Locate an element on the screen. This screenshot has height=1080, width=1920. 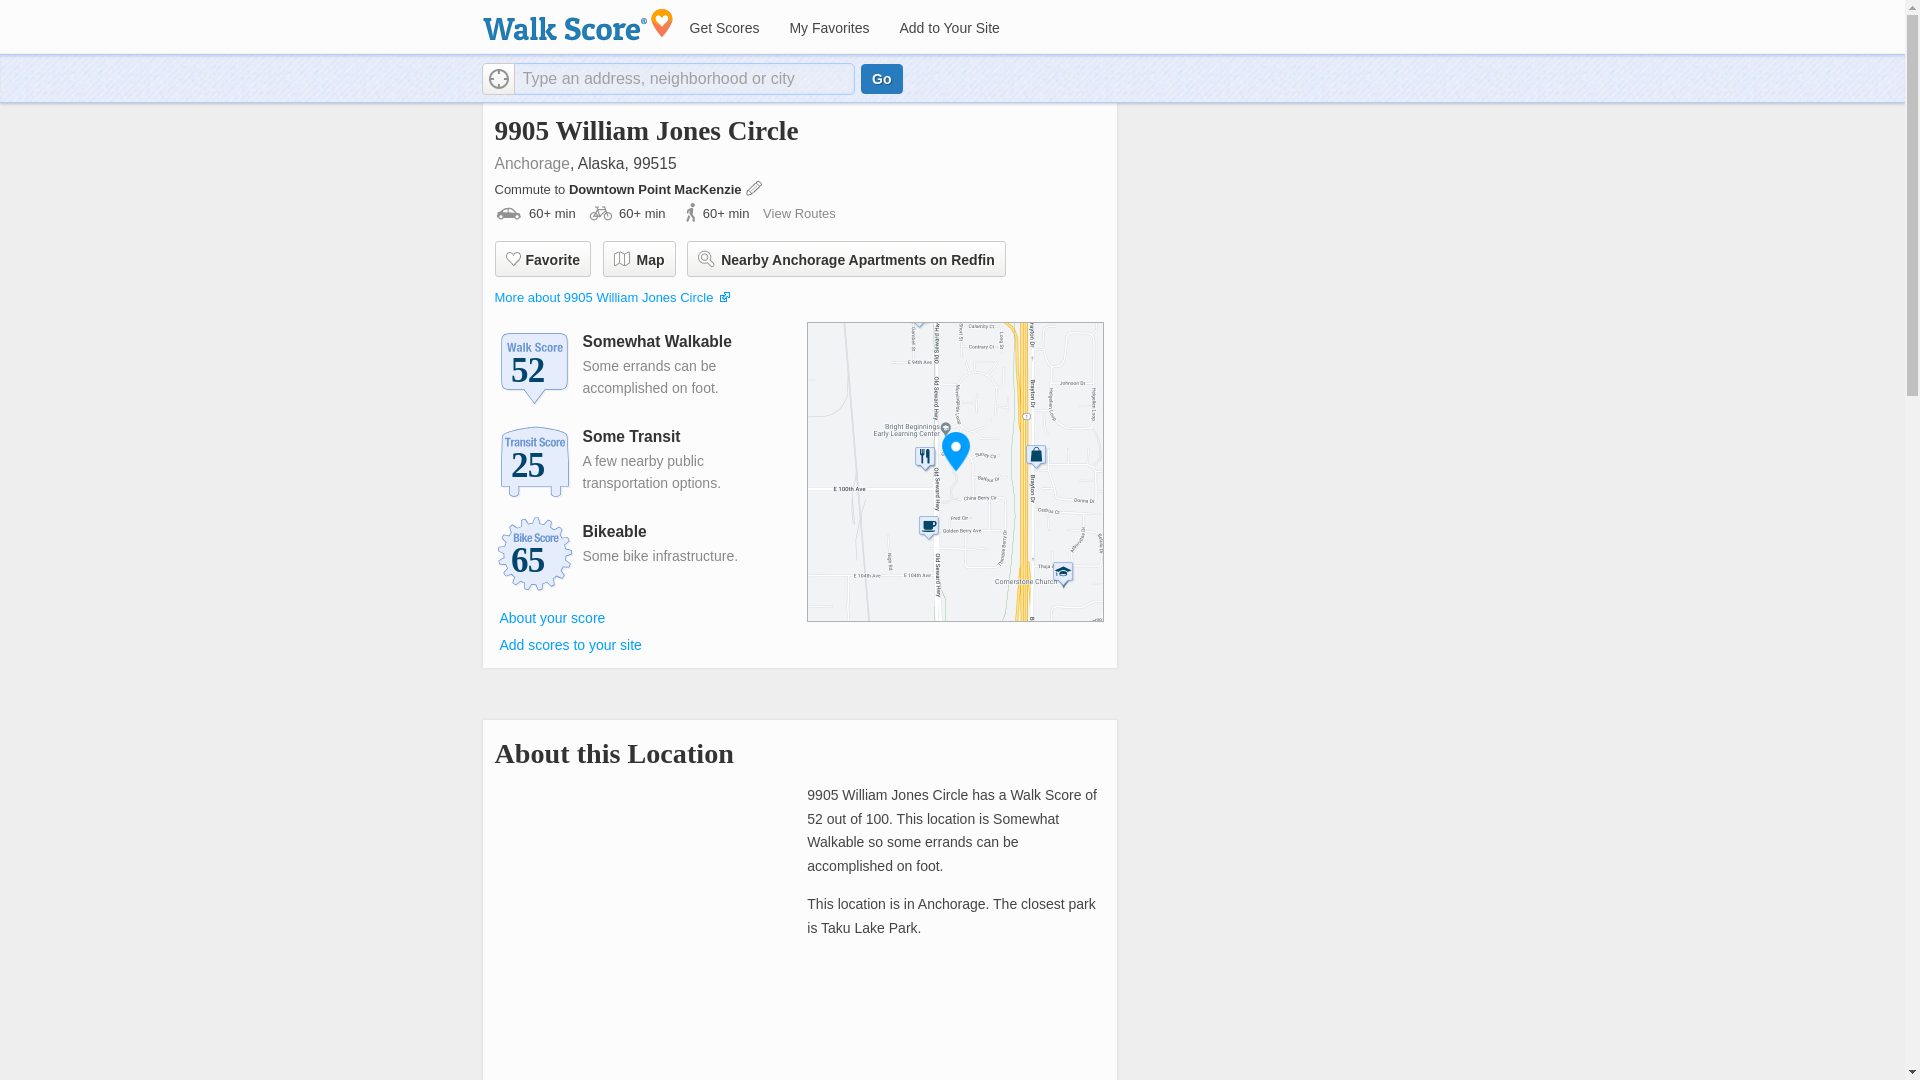
Map is located at coordinates (638, 258).